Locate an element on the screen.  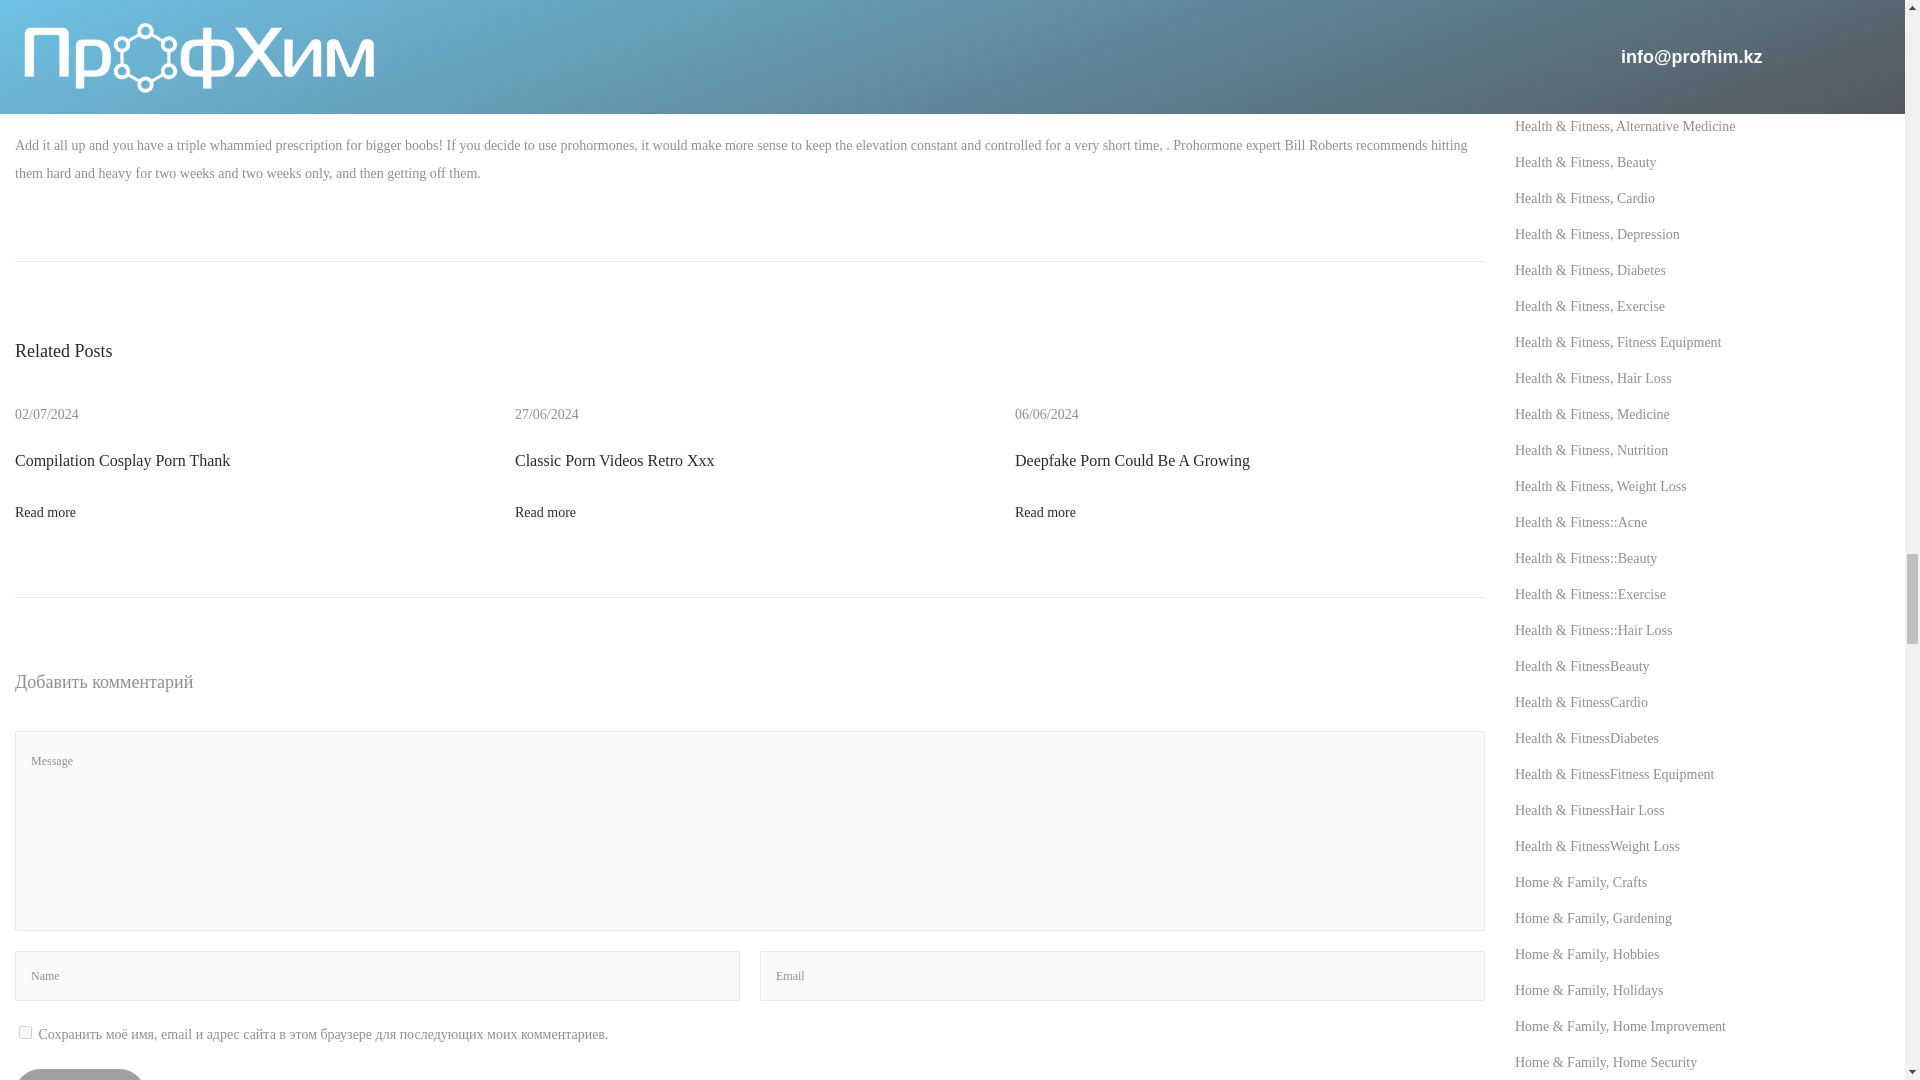
yes is located at coordinates (26, 1032).